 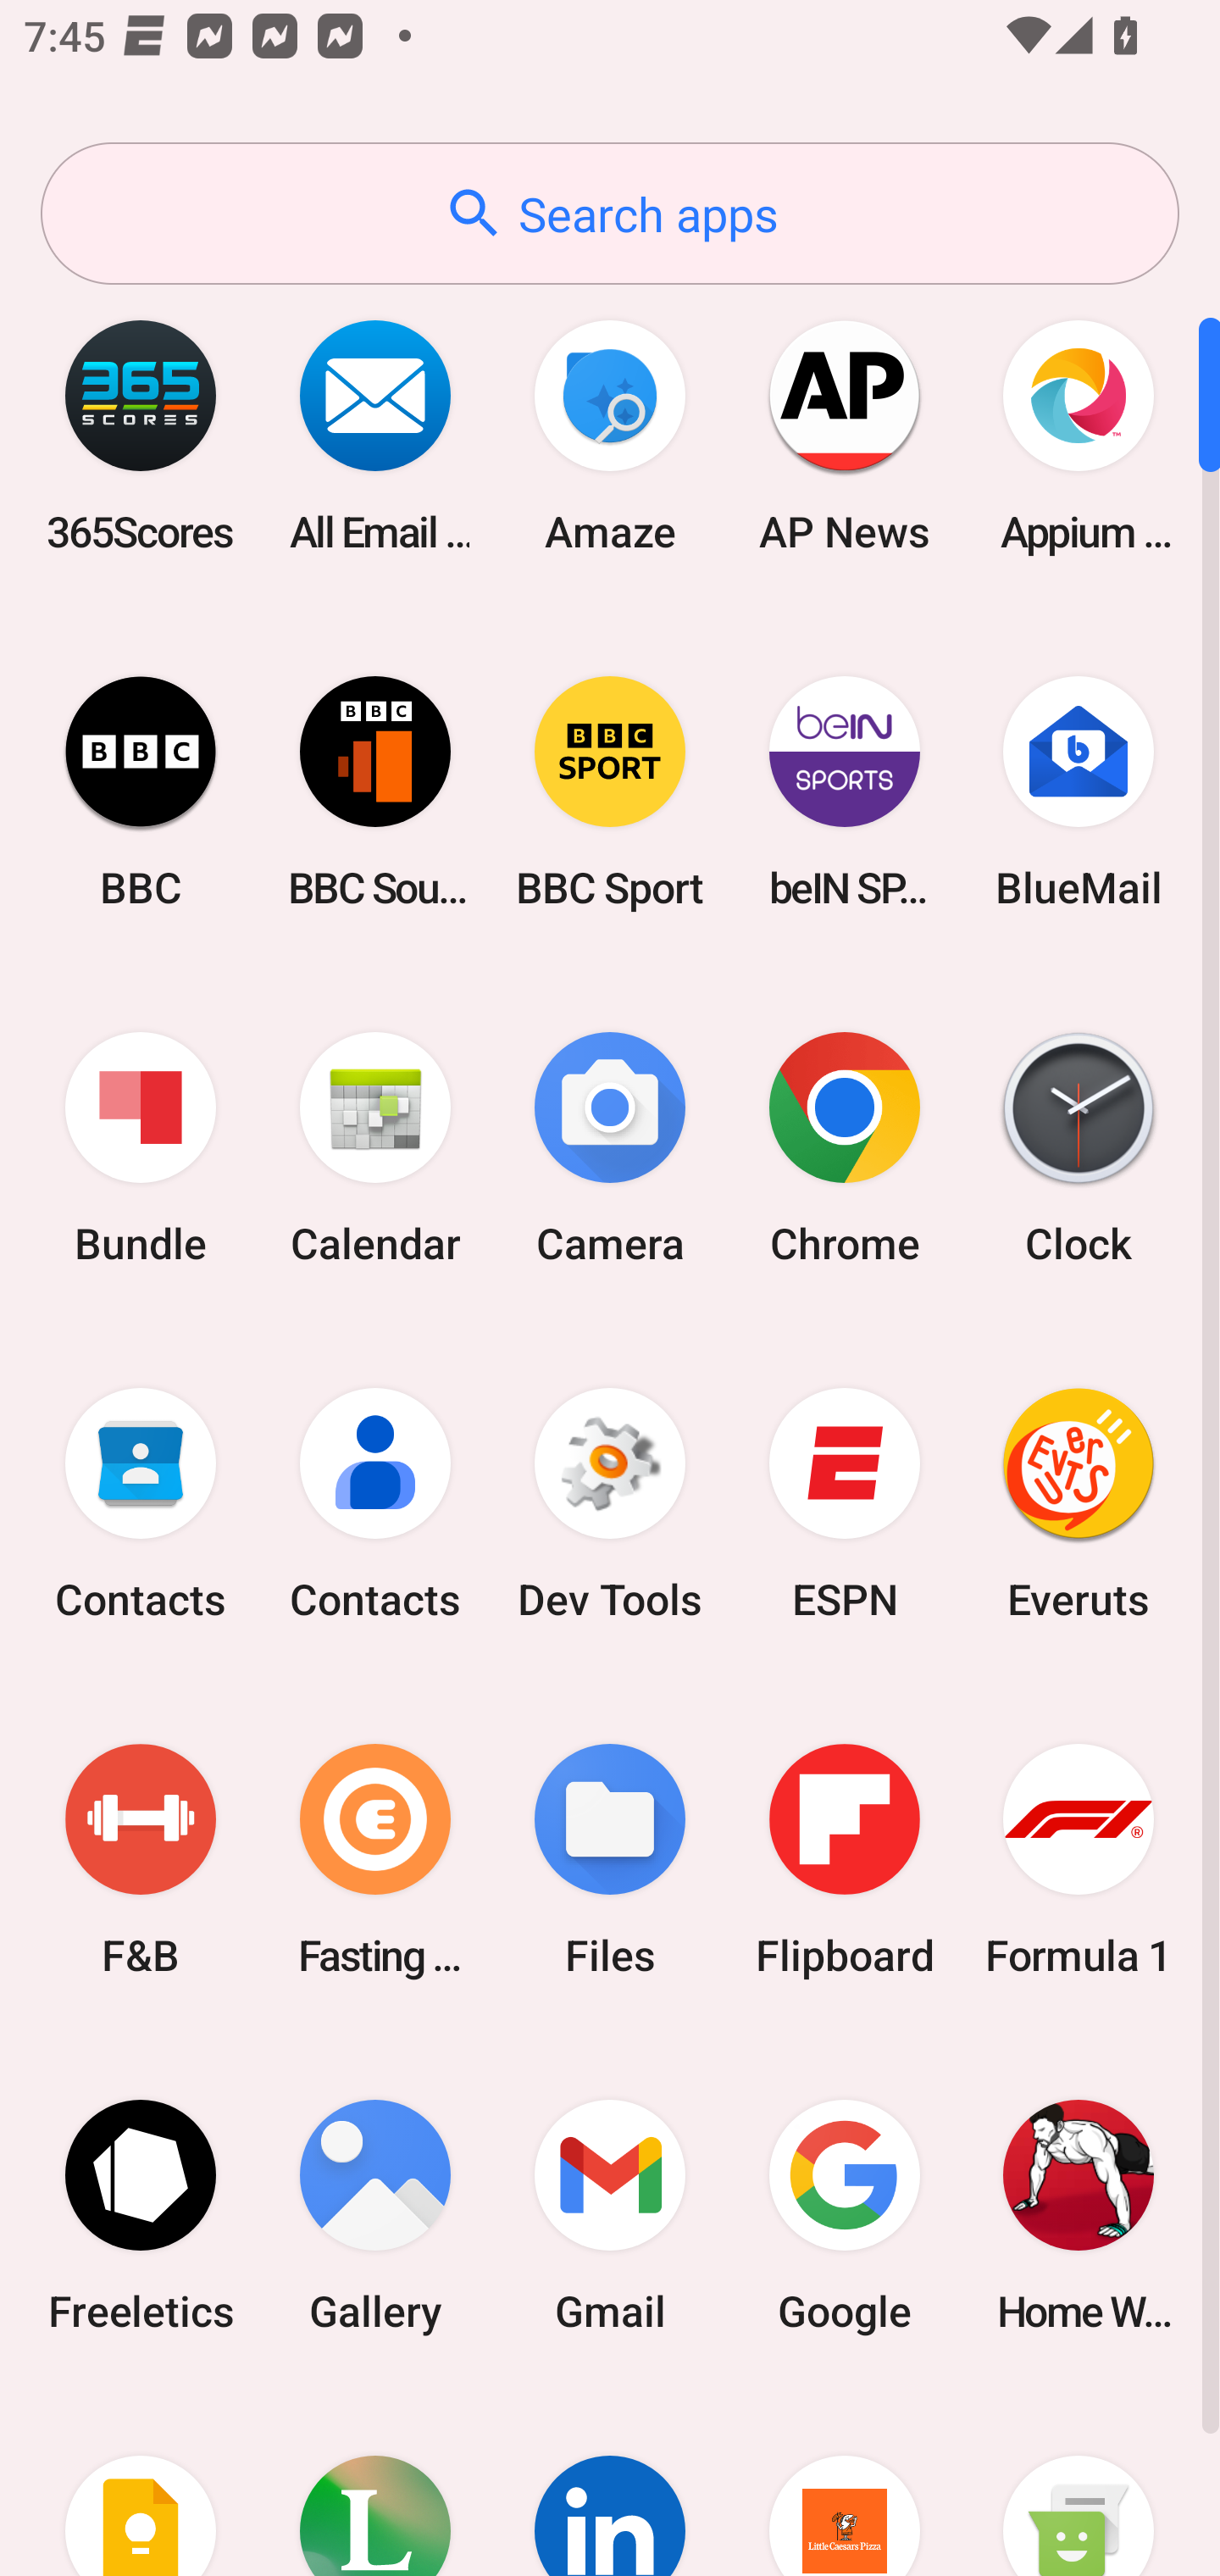 I want to click on Bundle, so click(x=141, y=1149).